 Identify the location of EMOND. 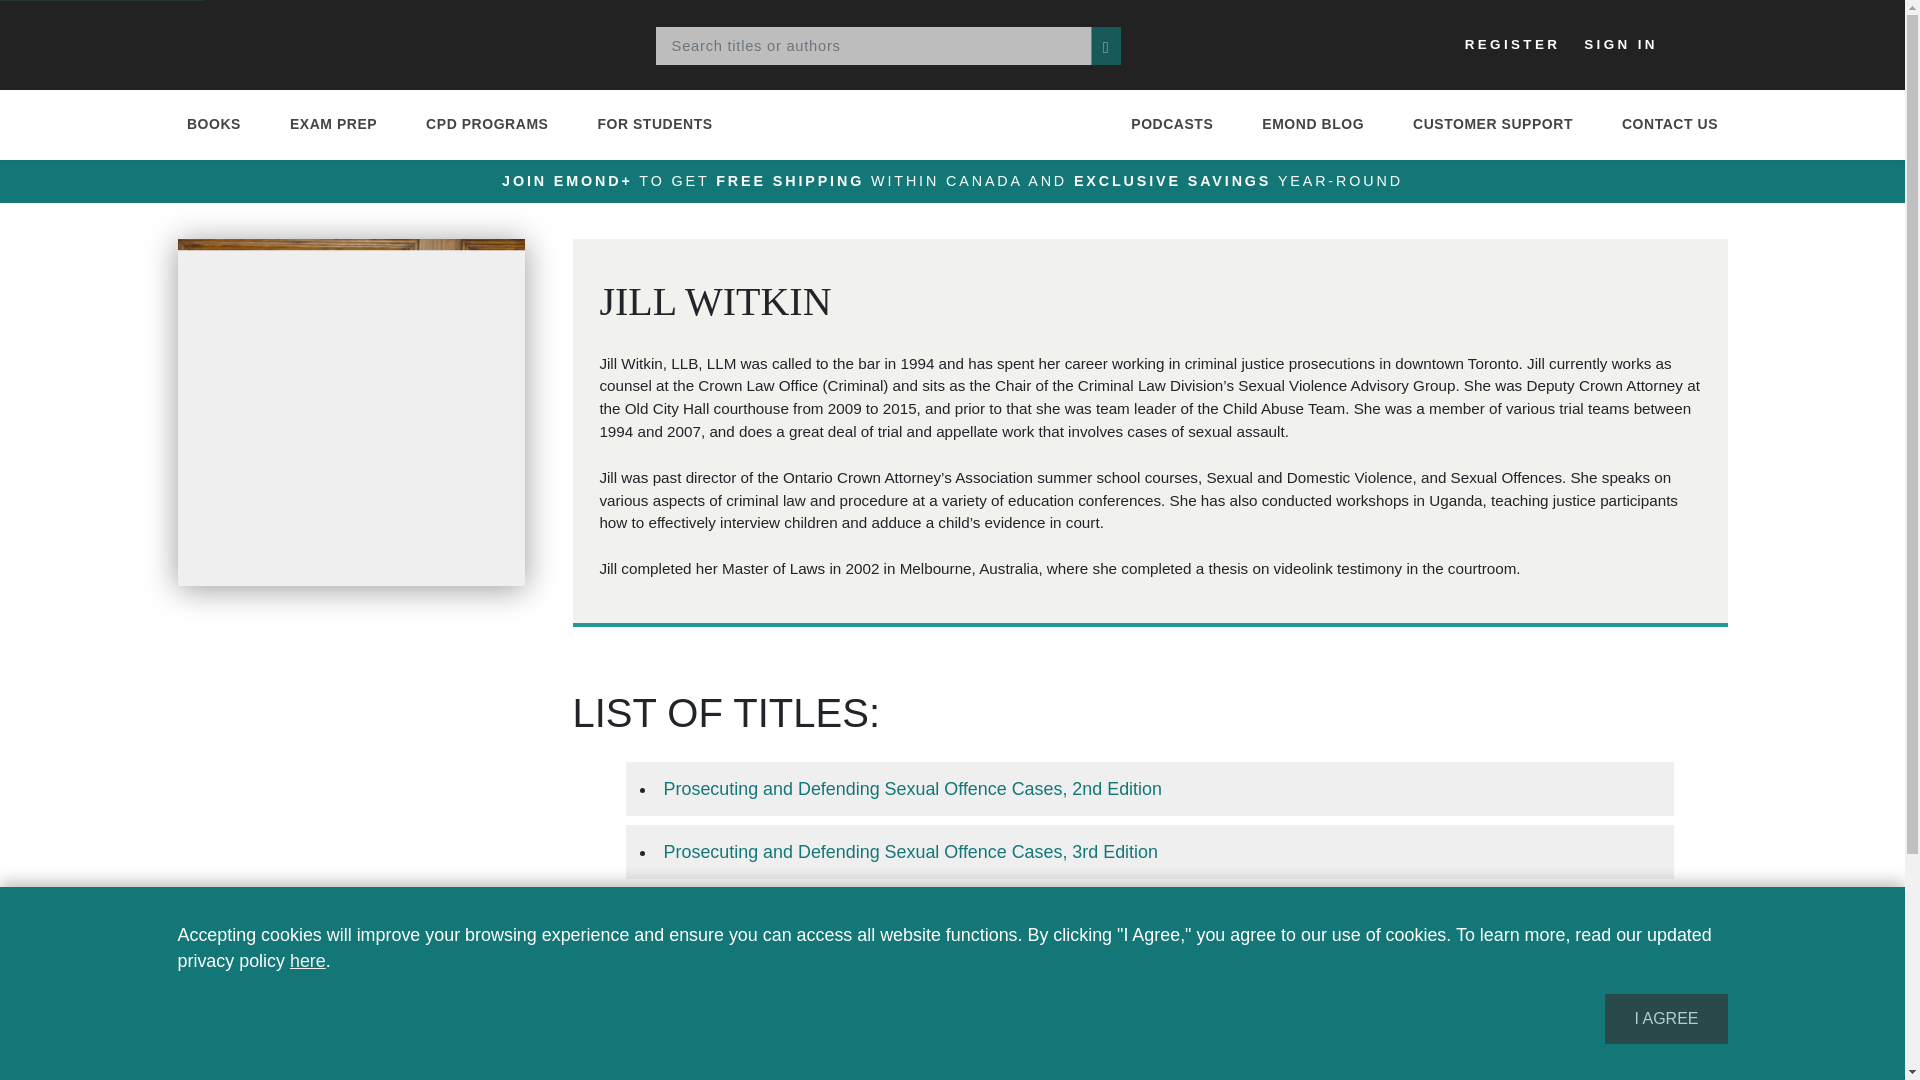
(242, 44).